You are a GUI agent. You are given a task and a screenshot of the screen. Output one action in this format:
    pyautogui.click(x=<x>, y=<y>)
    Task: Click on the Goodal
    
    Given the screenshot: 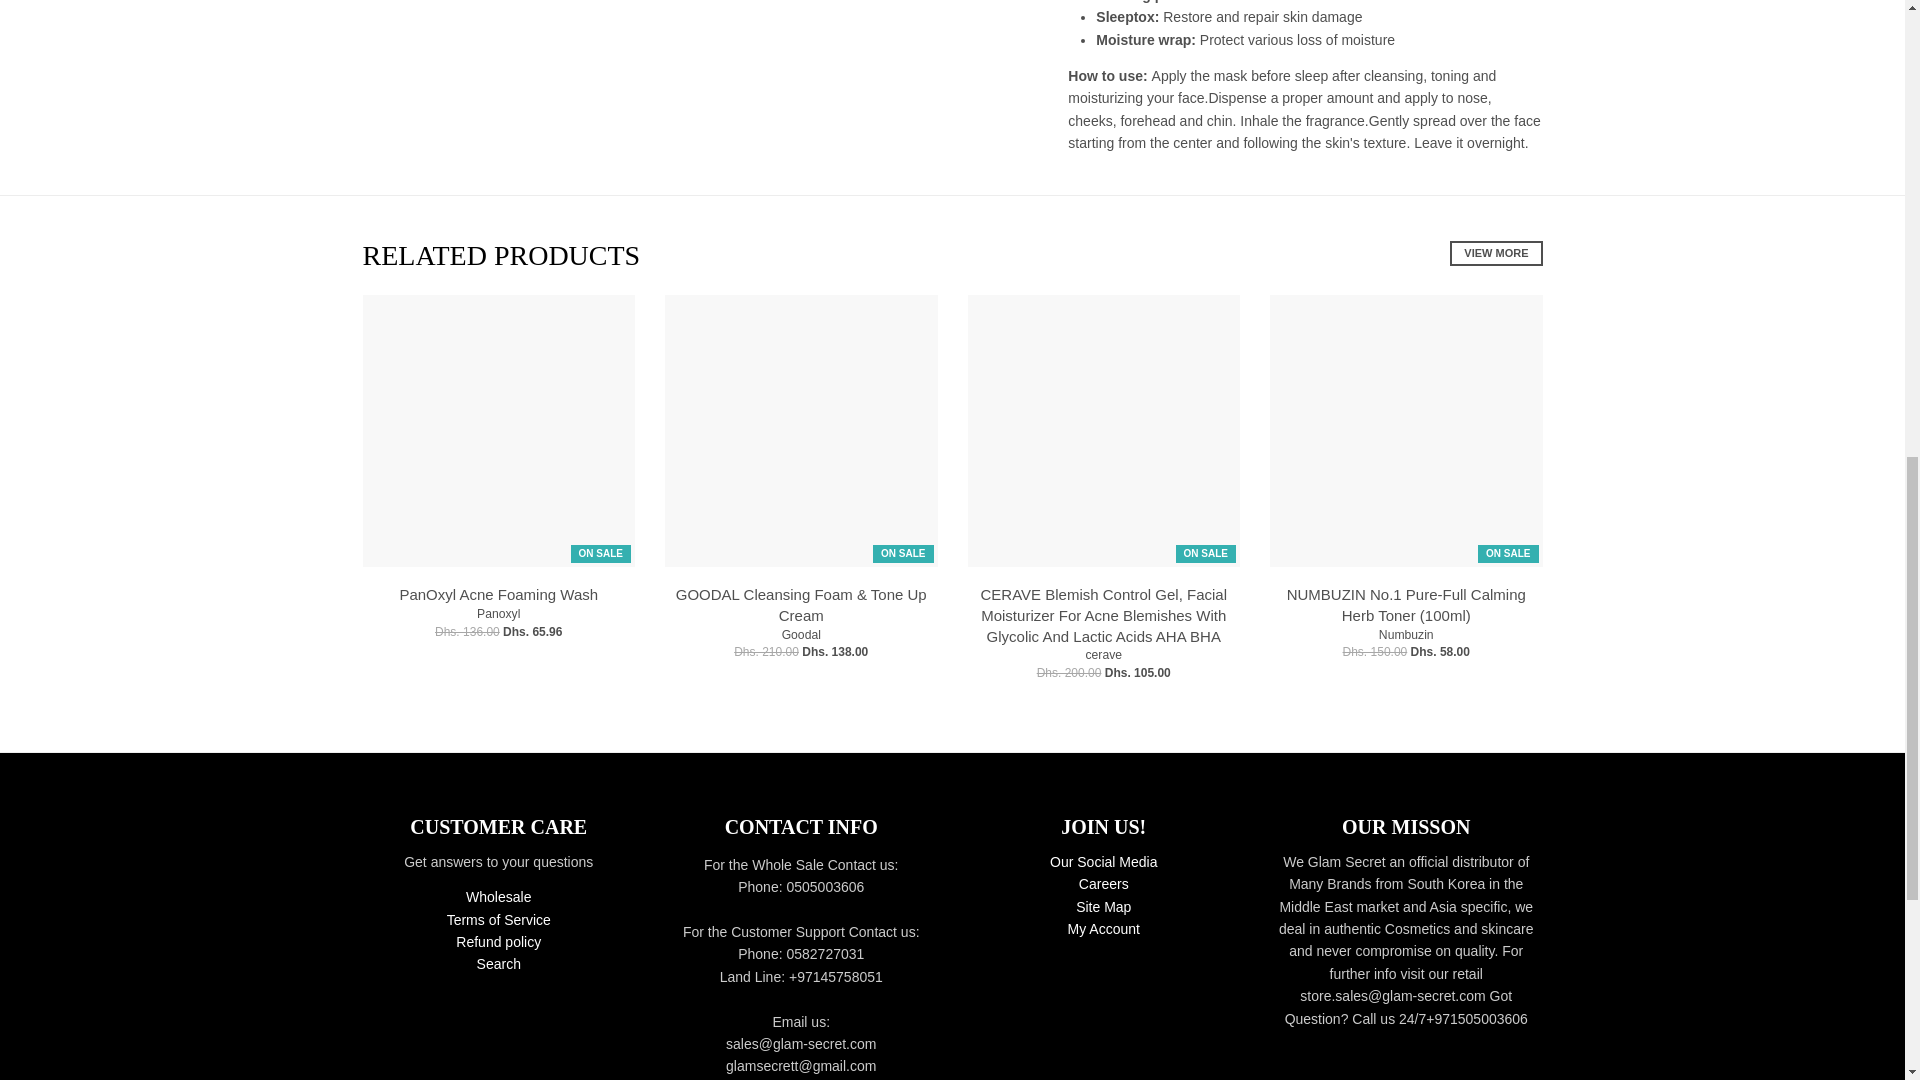 What is the action you would take?
    pyautogui.click(x=801, y=634)
    